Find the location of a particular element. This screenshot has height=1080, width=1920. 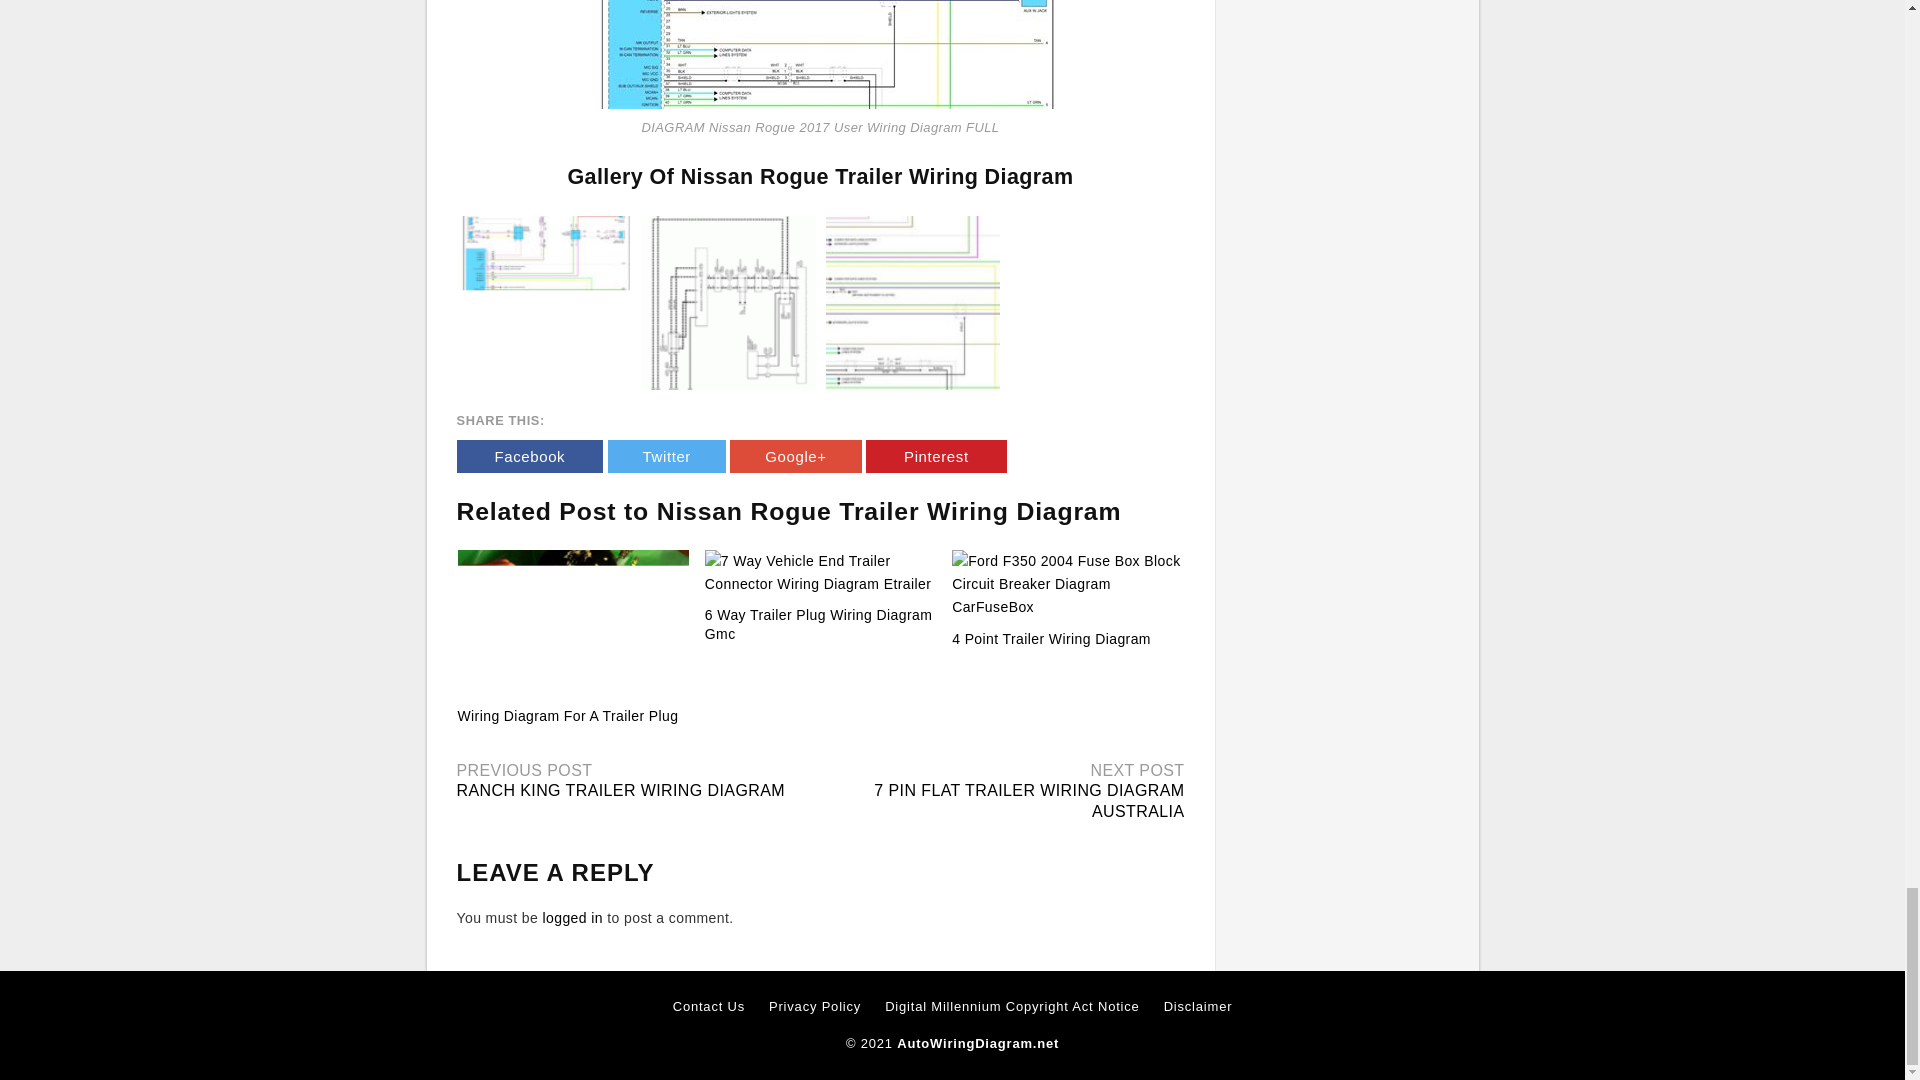

Wiring Diagram For A Trailer Plug is located at coordinates (574, 623).